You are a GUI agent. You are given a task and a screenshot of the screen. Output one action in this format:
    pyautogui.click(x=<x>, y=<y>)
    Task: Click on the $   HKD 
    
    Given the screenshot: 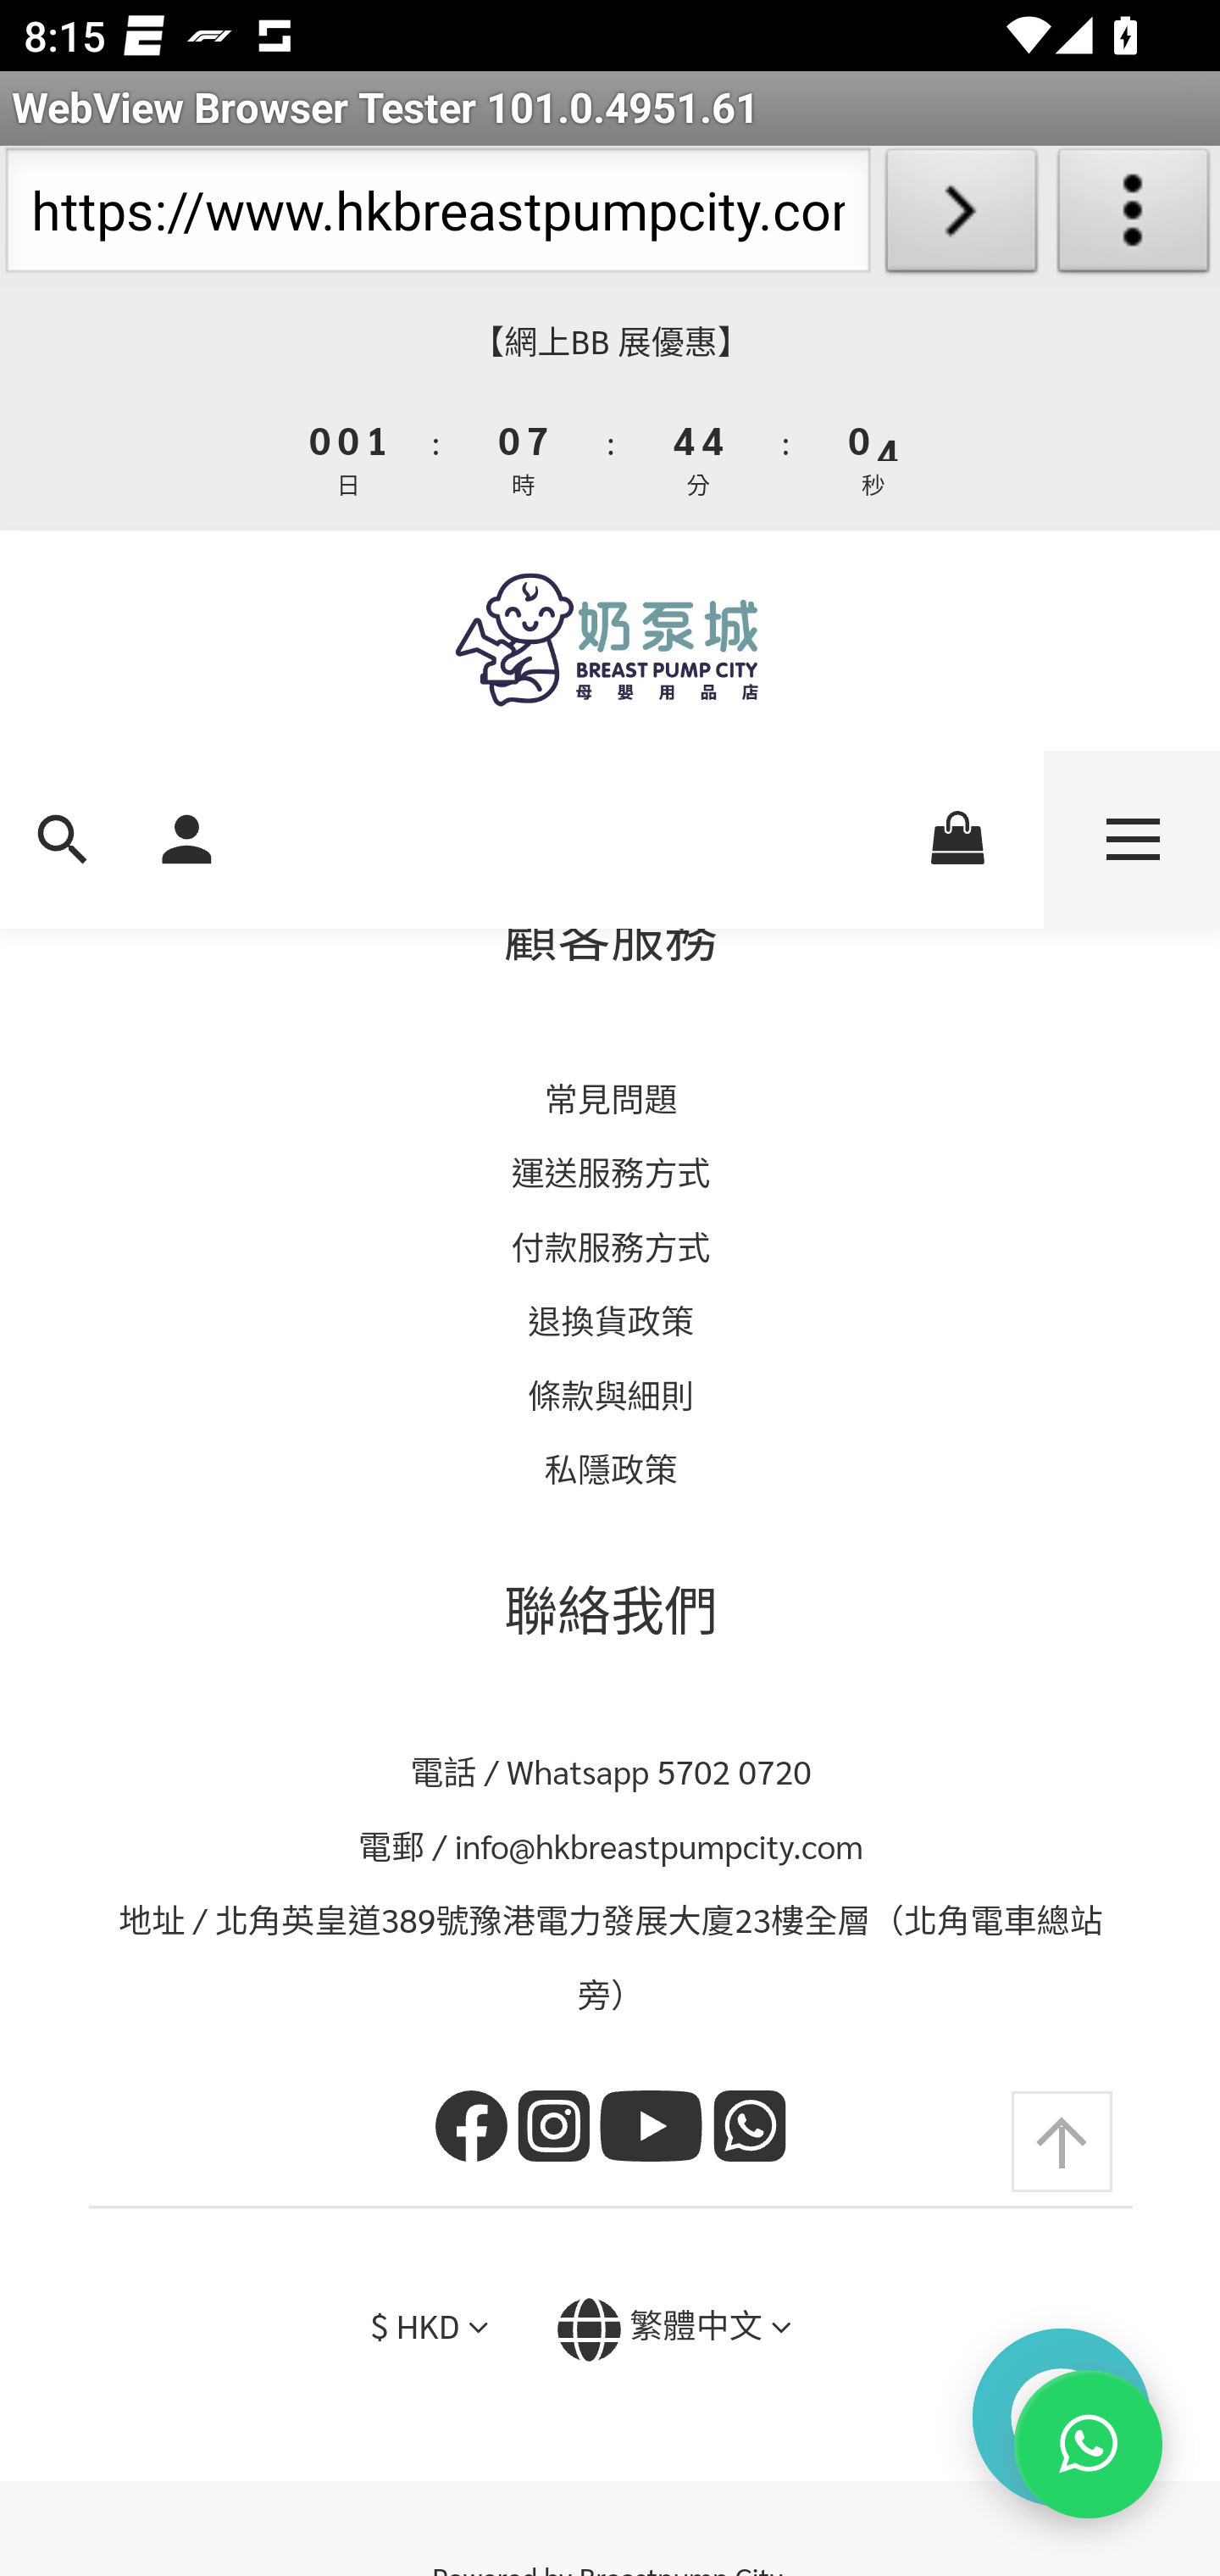 What is the action you would take?
    pyautogui.click(x=429, y=2325)
    